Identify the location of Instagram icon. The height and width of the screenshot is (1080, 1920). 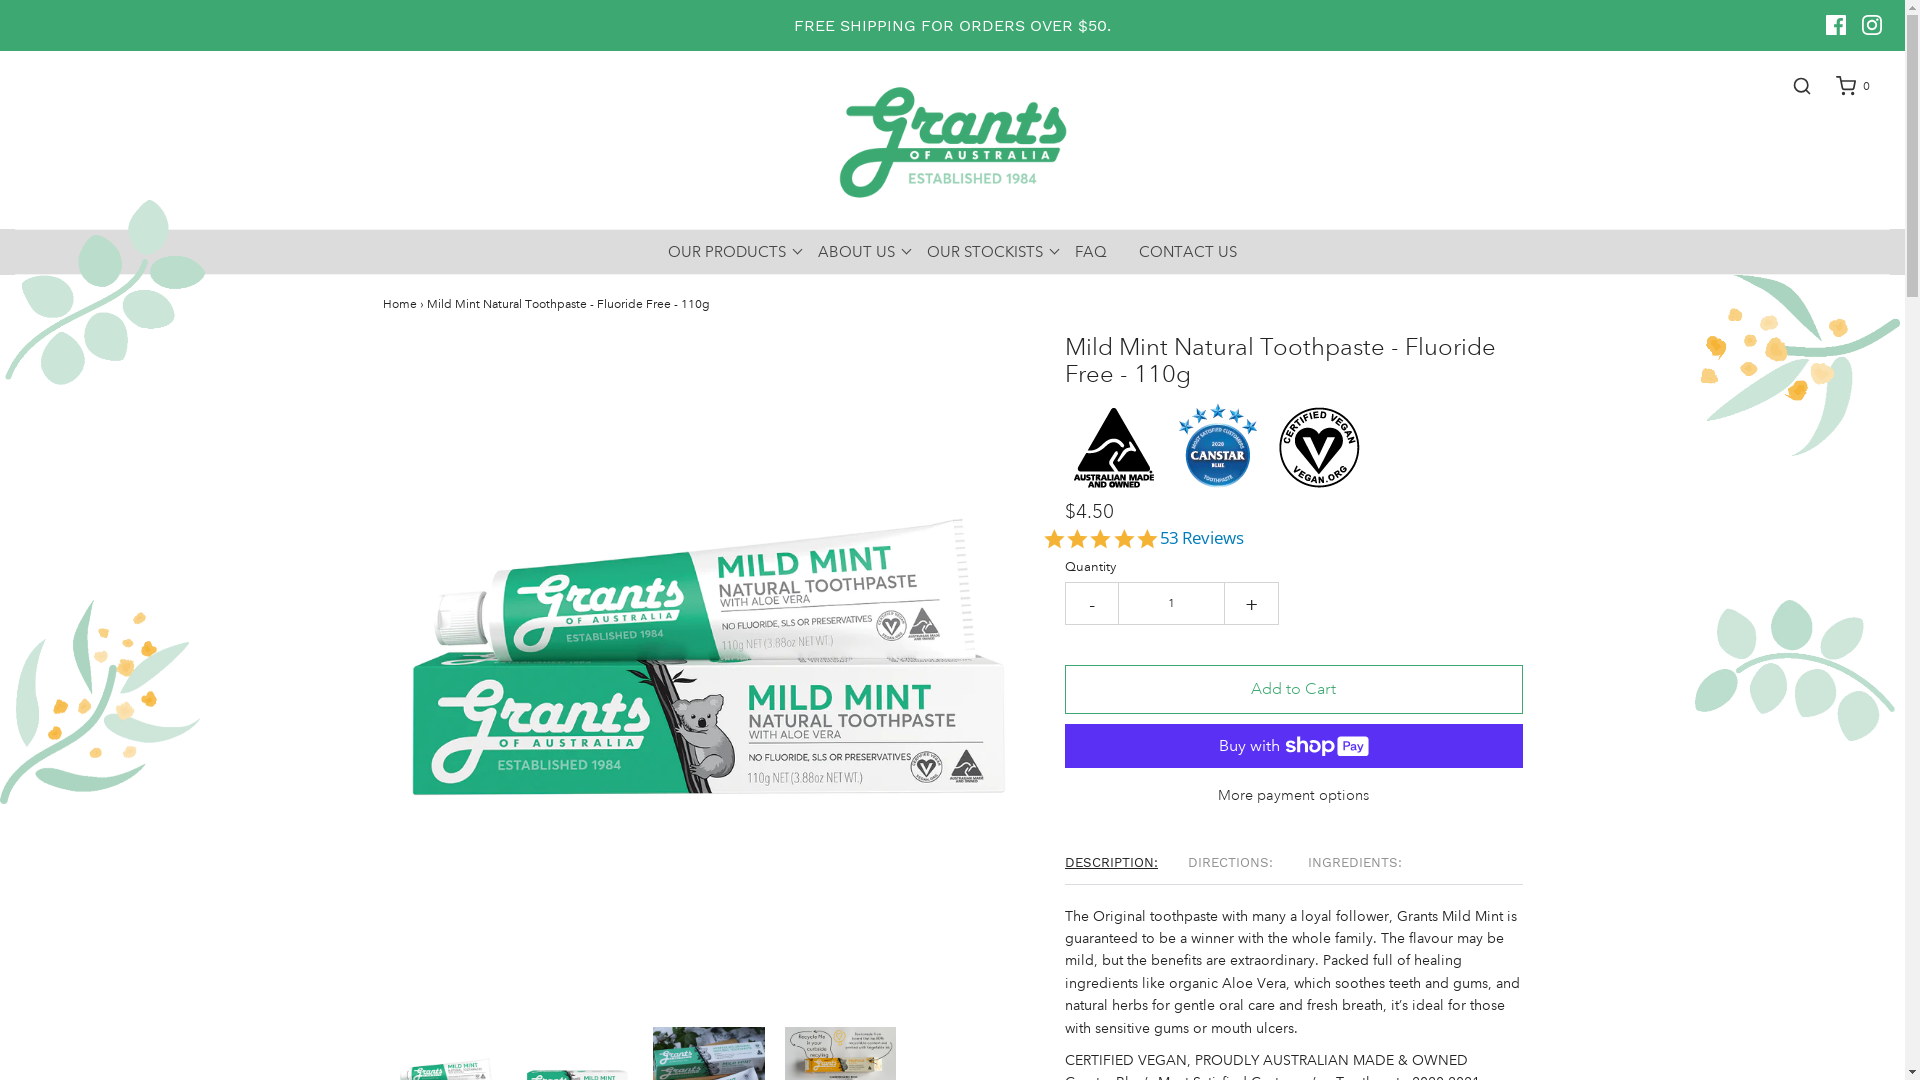
(1872, 25).